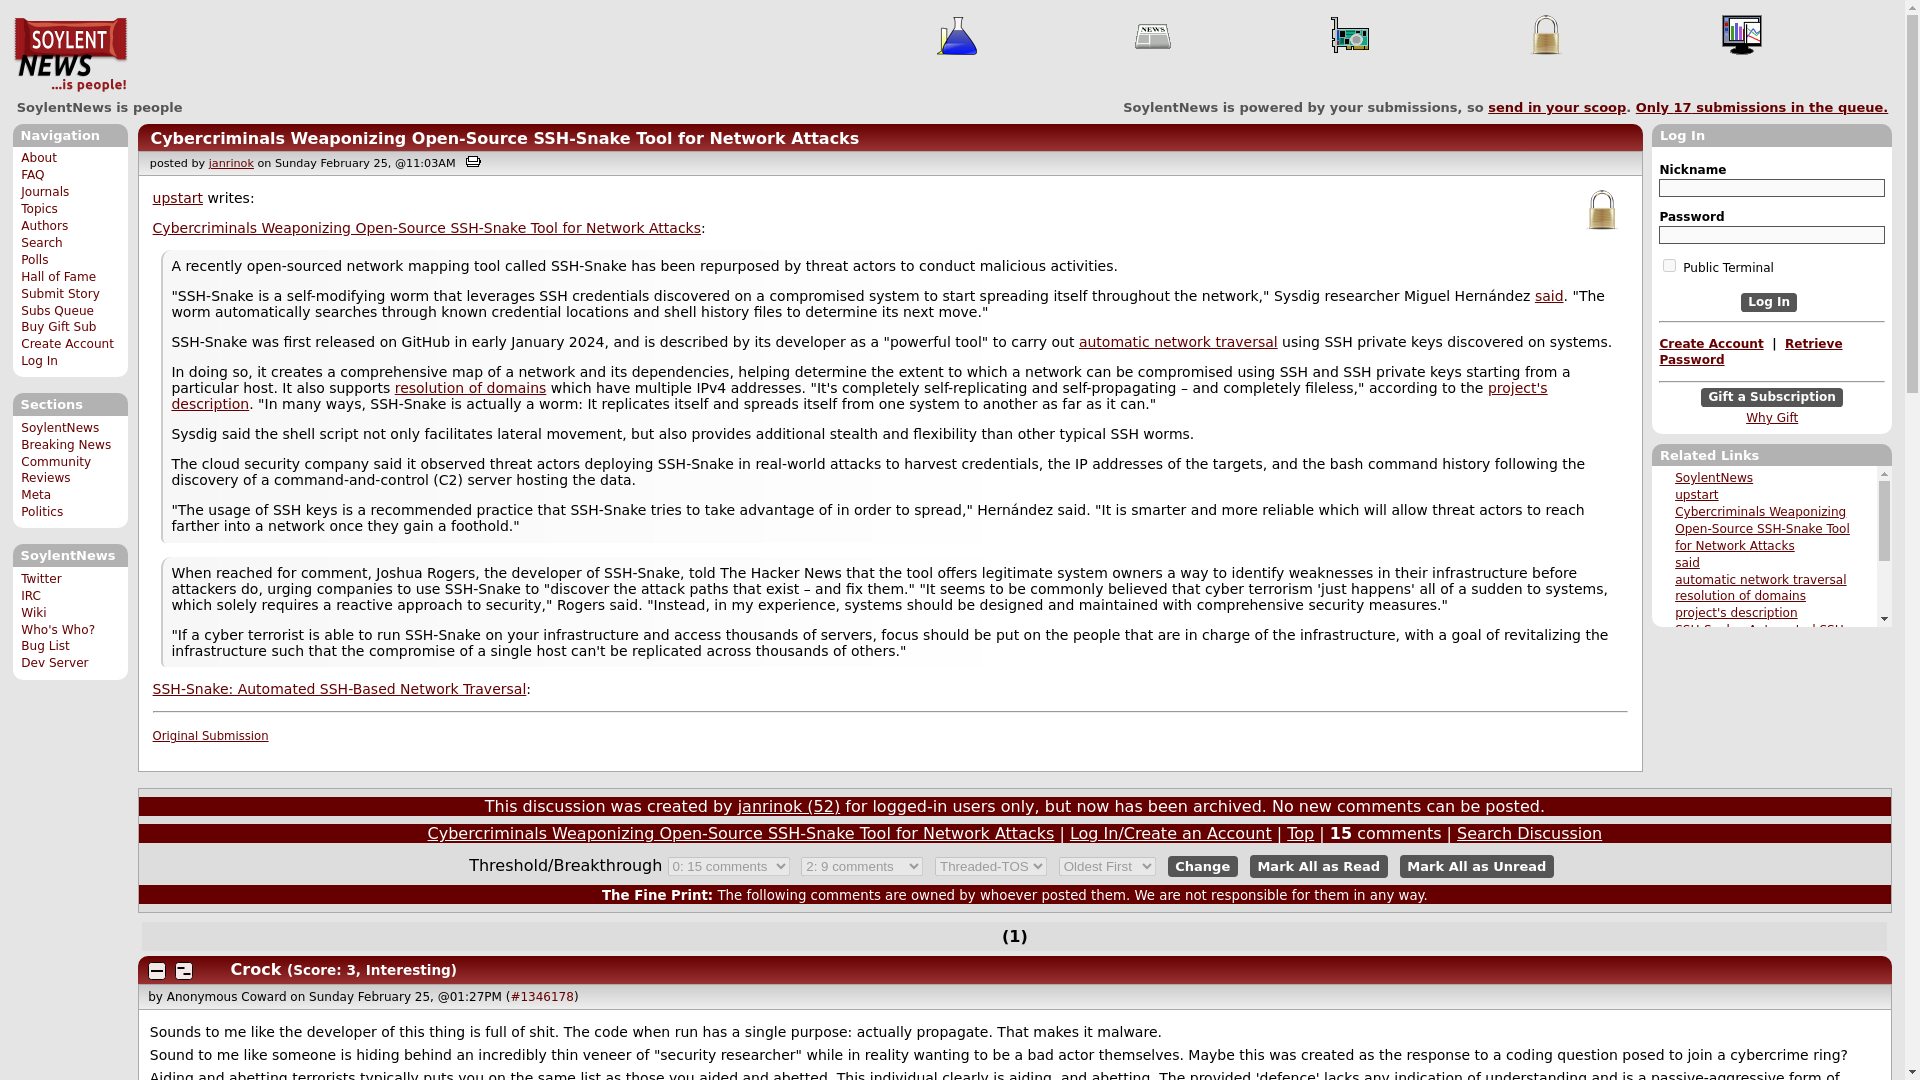 The image size is (1920, 1080). What do you see at coordinates (60, 428) in the screenshot?
I see `SoylentNews` at bounding box center [60, 428].